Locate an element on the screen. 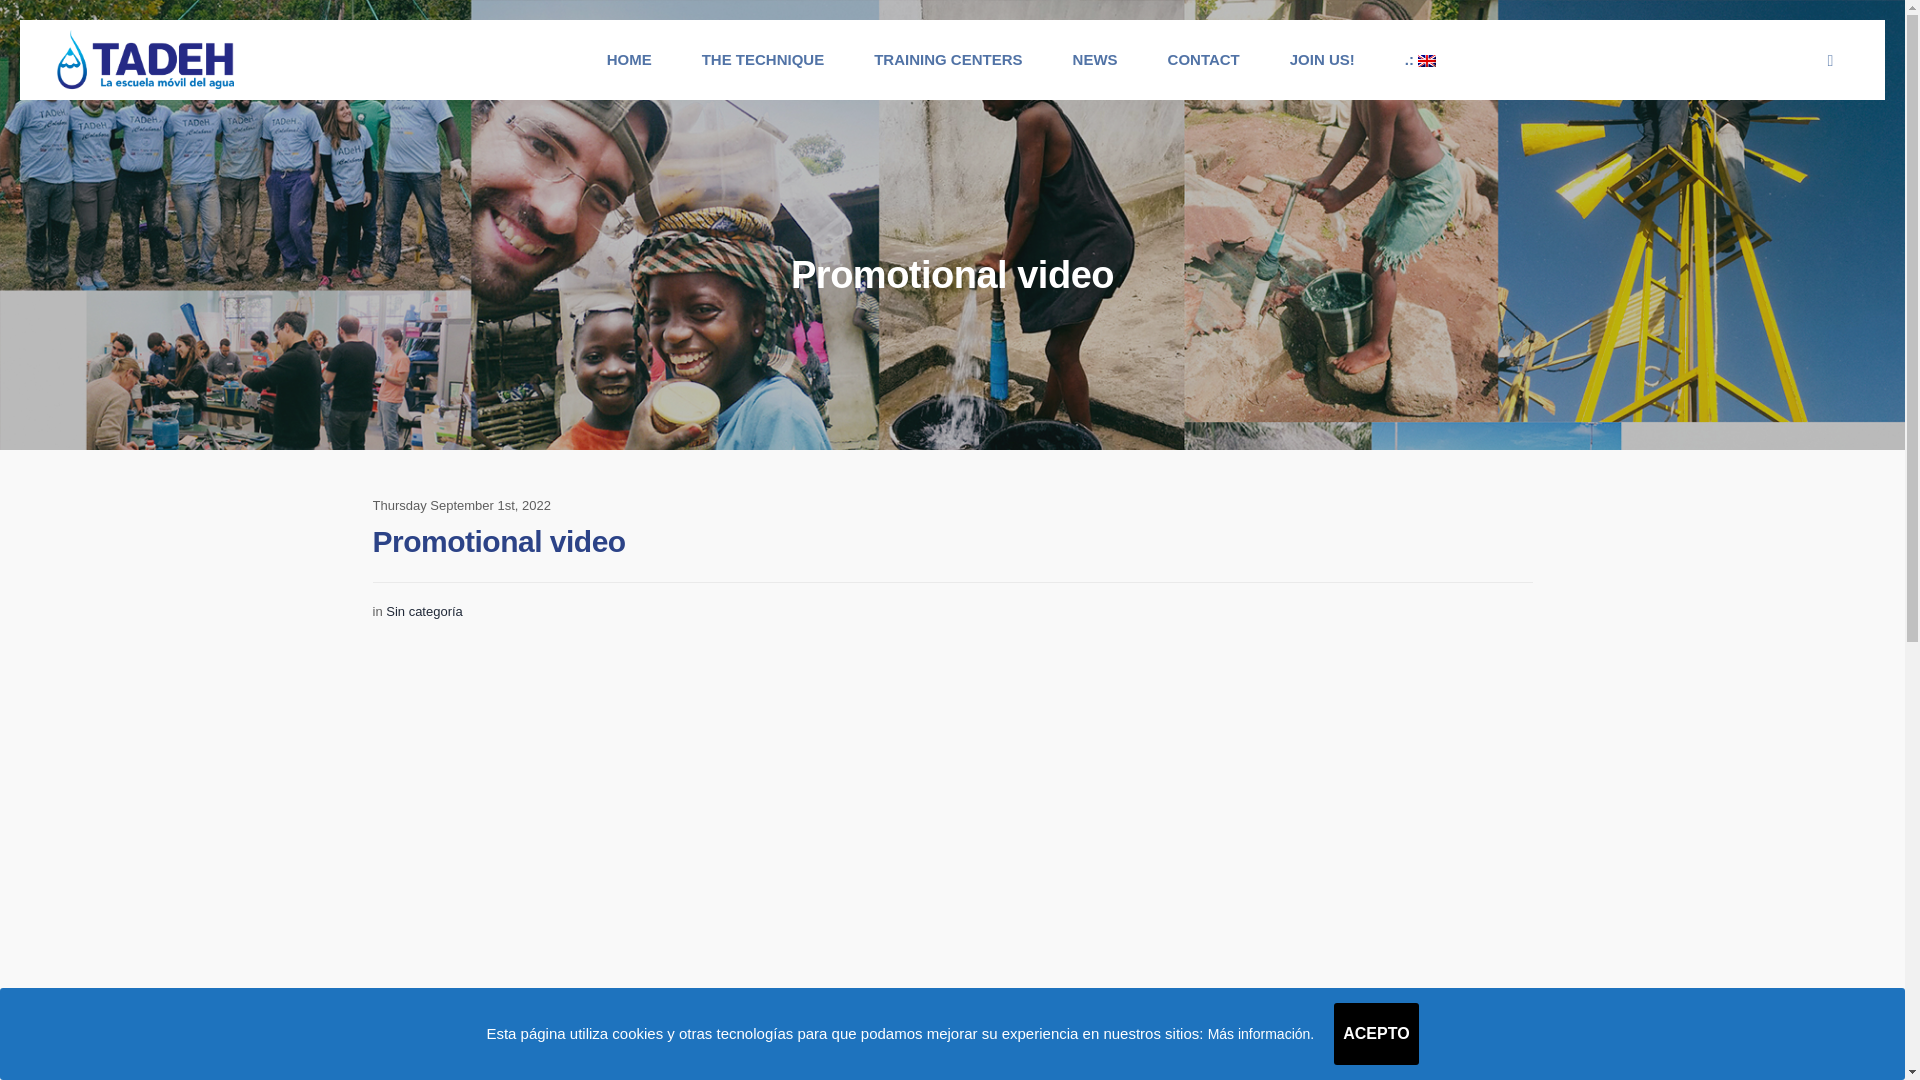 This screenshot has height=1080, width=1920. JOIN US! is located at coordinates (1322, 60).